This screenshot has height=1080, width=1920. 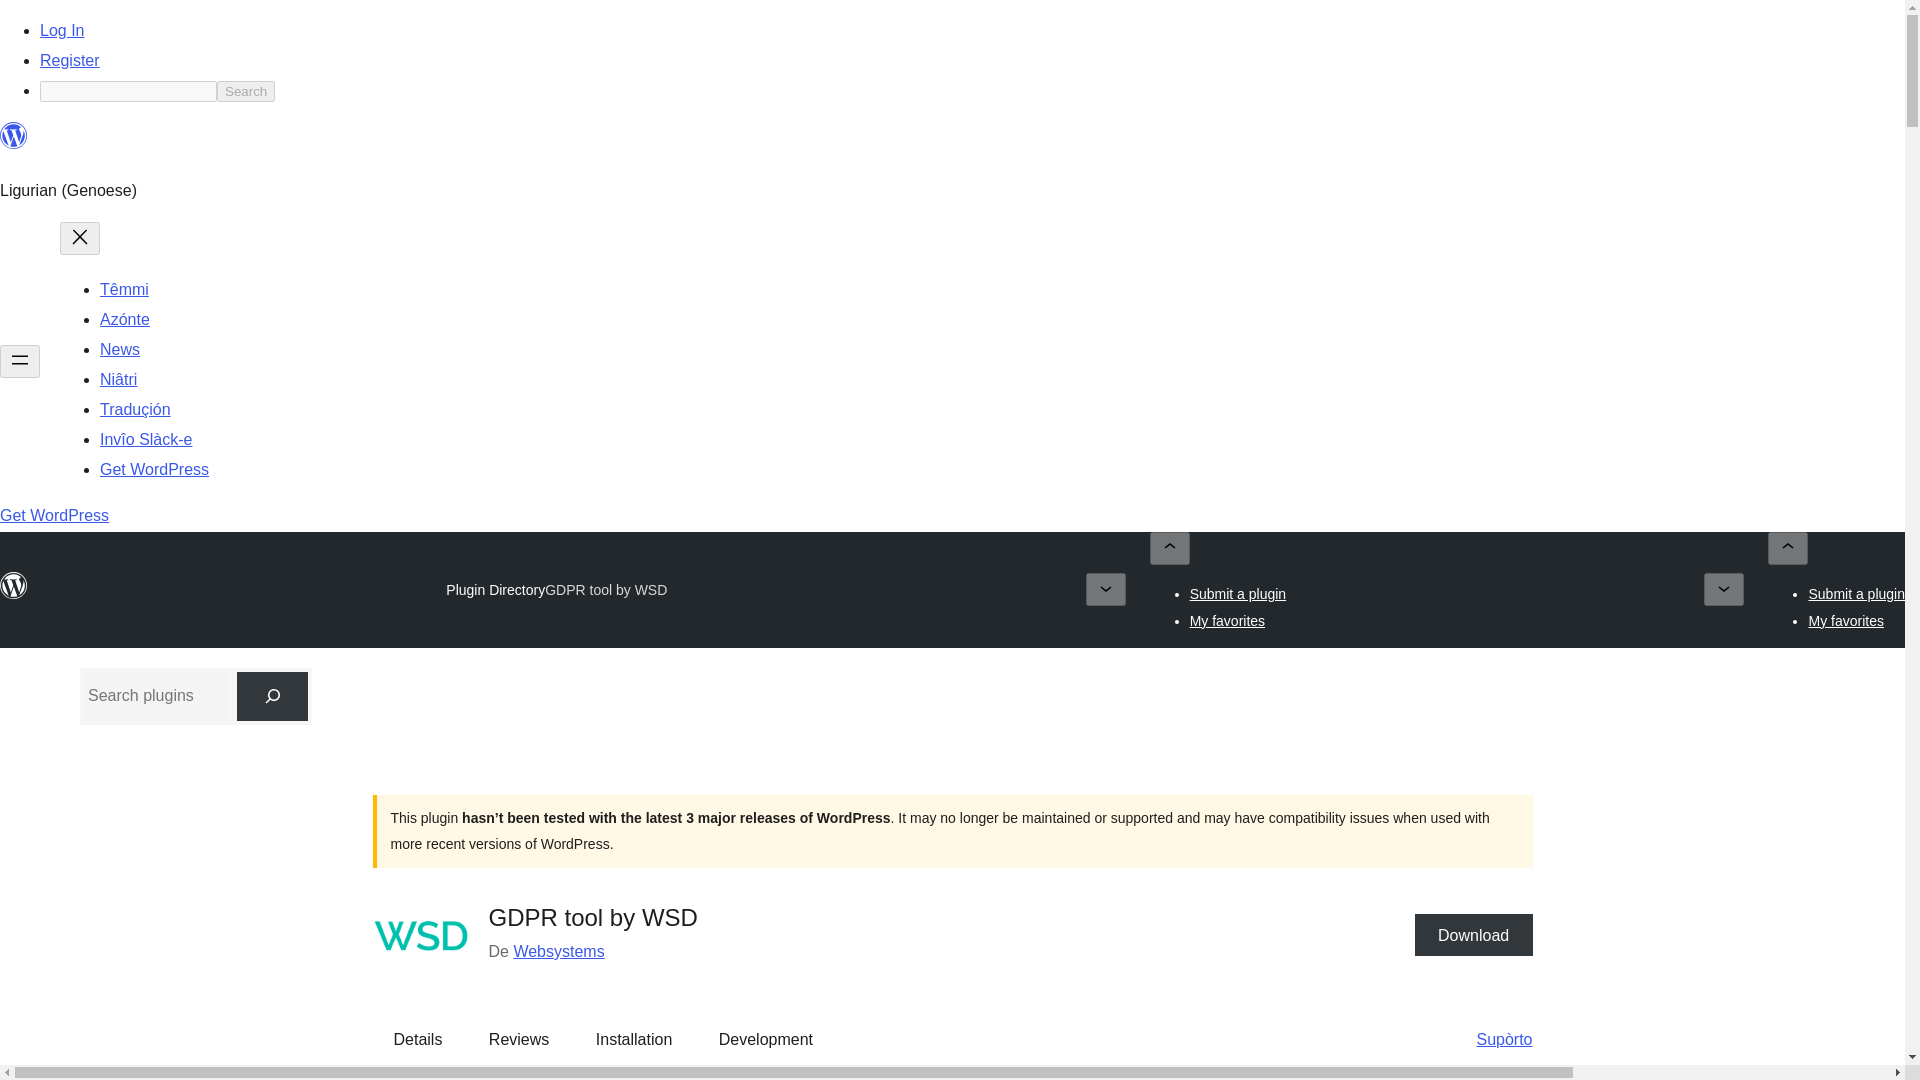 I want to click on My favorites, so click(x=1228, y=620).